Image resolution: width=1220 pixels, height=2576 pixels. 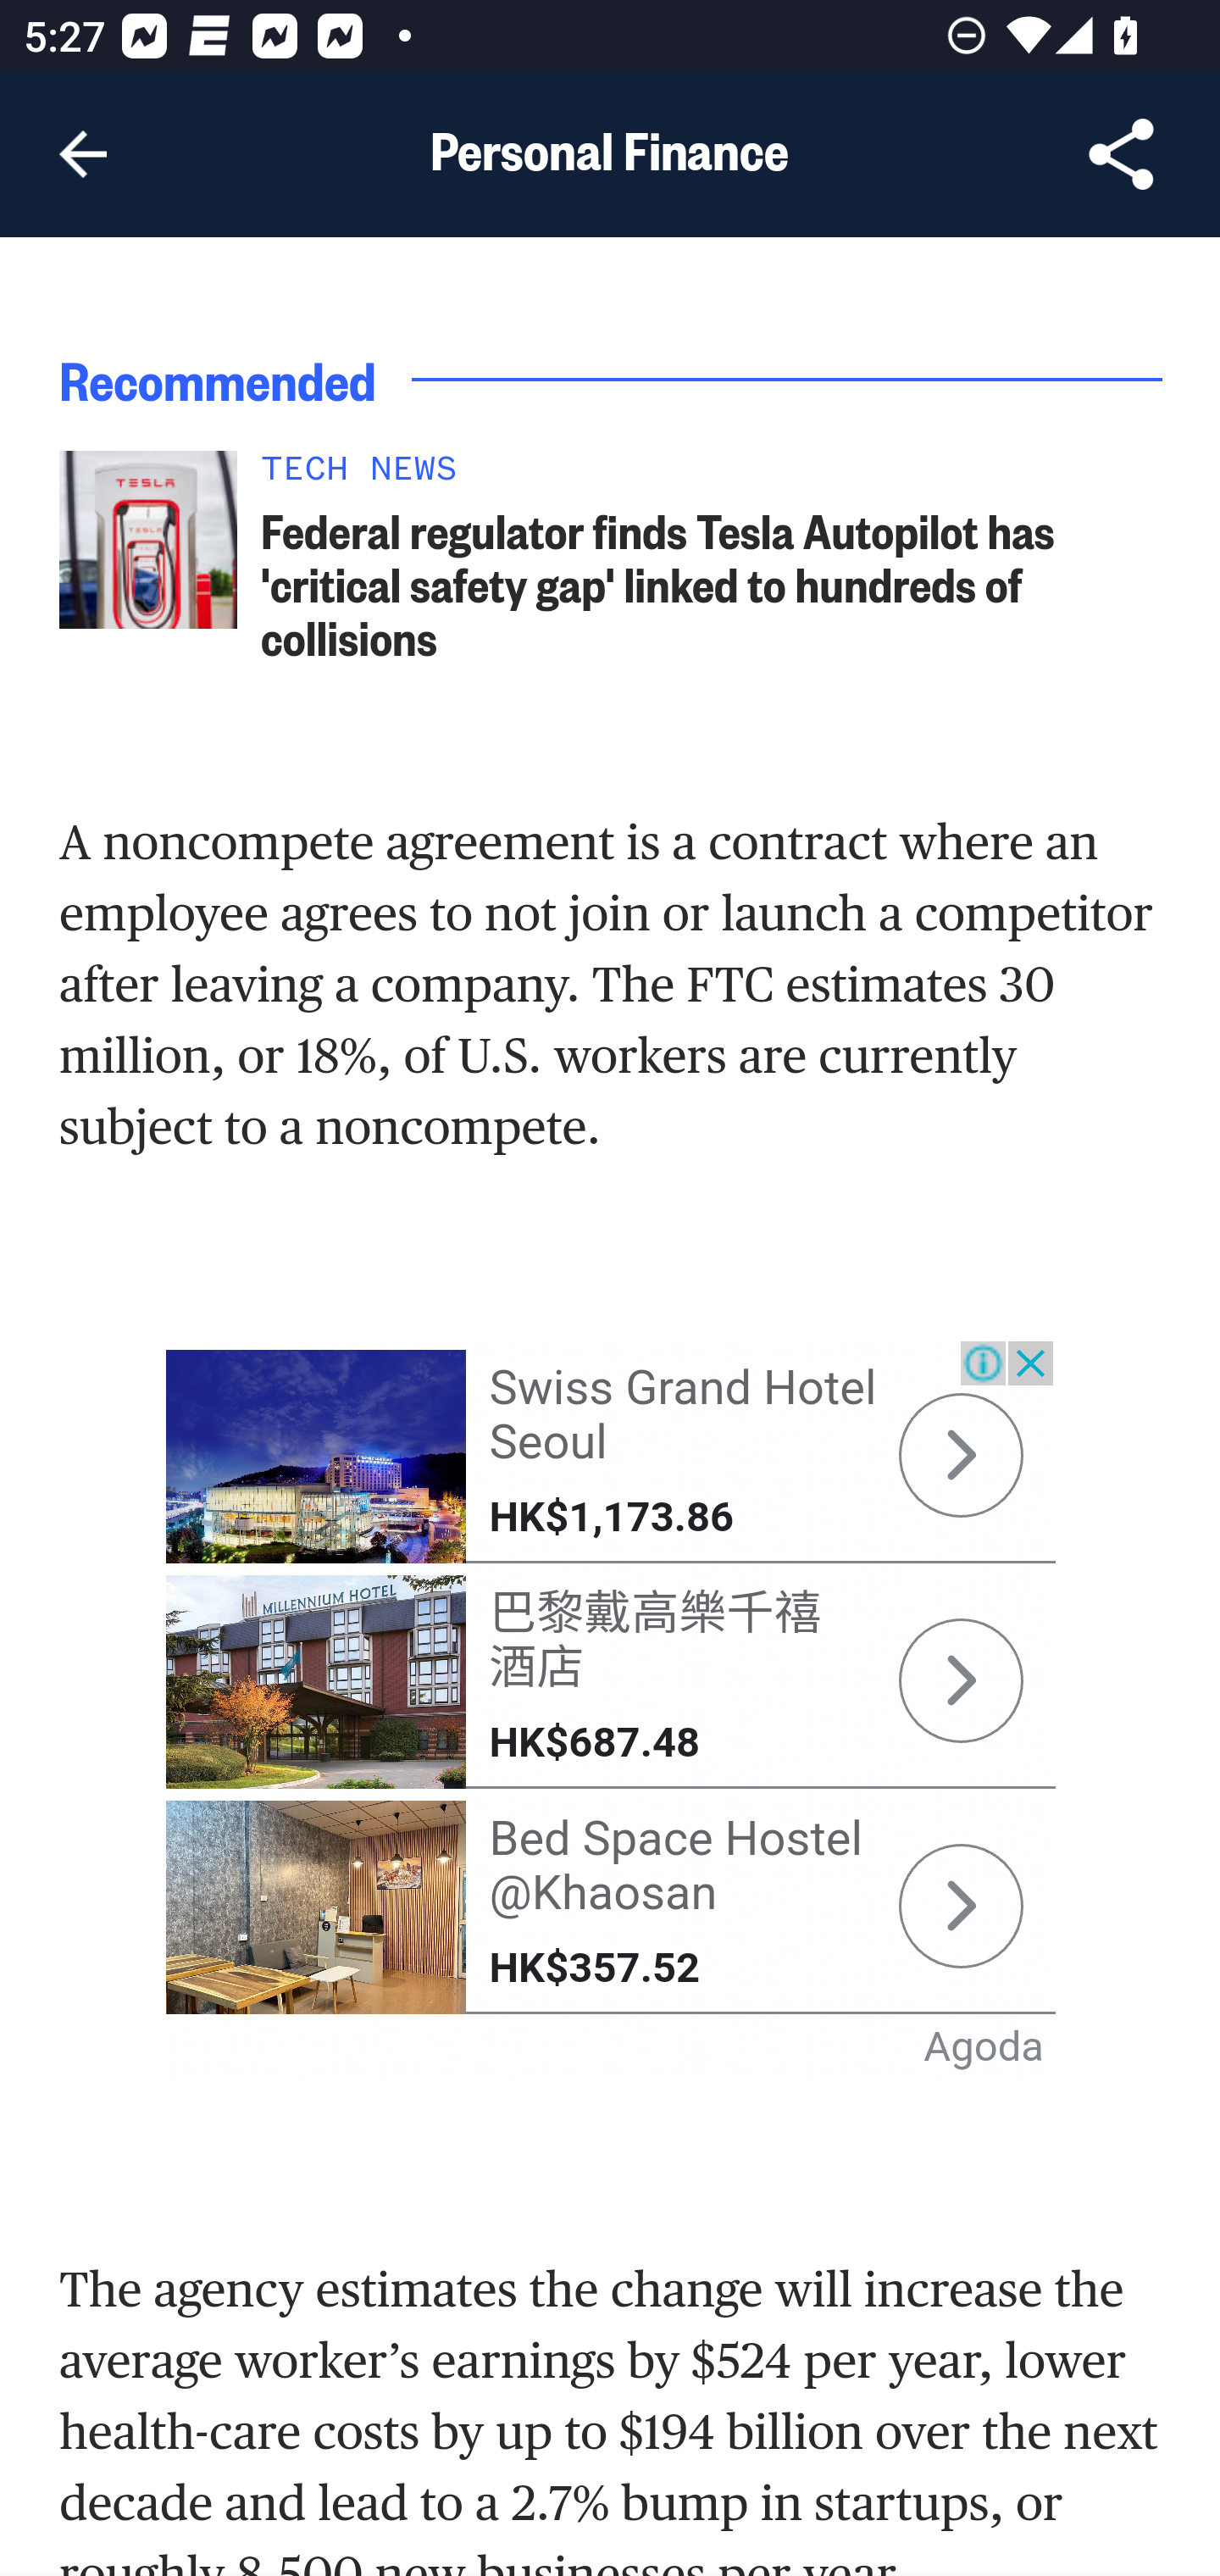 I want to click on partnersearch, so click(x=317, y=1908).